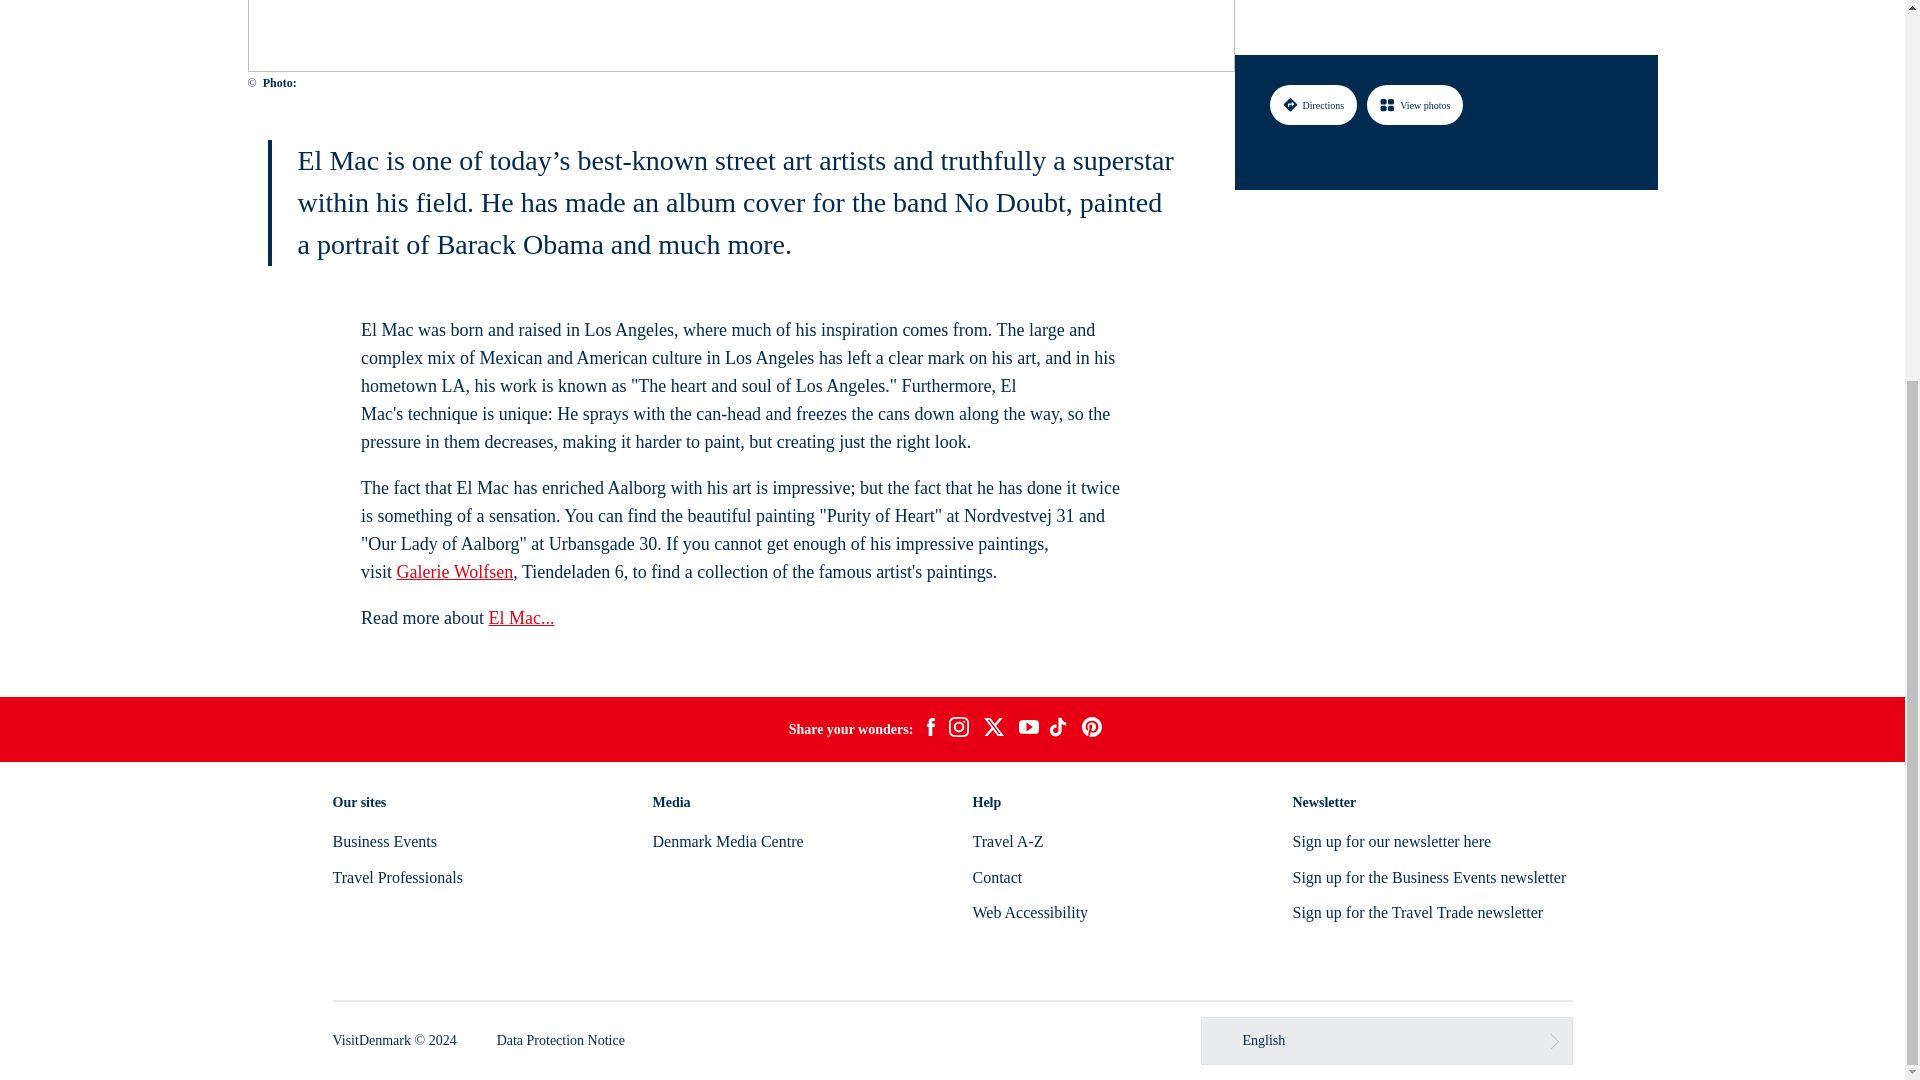  Describe the element at coordinates (1418, 912) in the screenshot. I see `Sign up for the Travel Trade newsletter` at that location.